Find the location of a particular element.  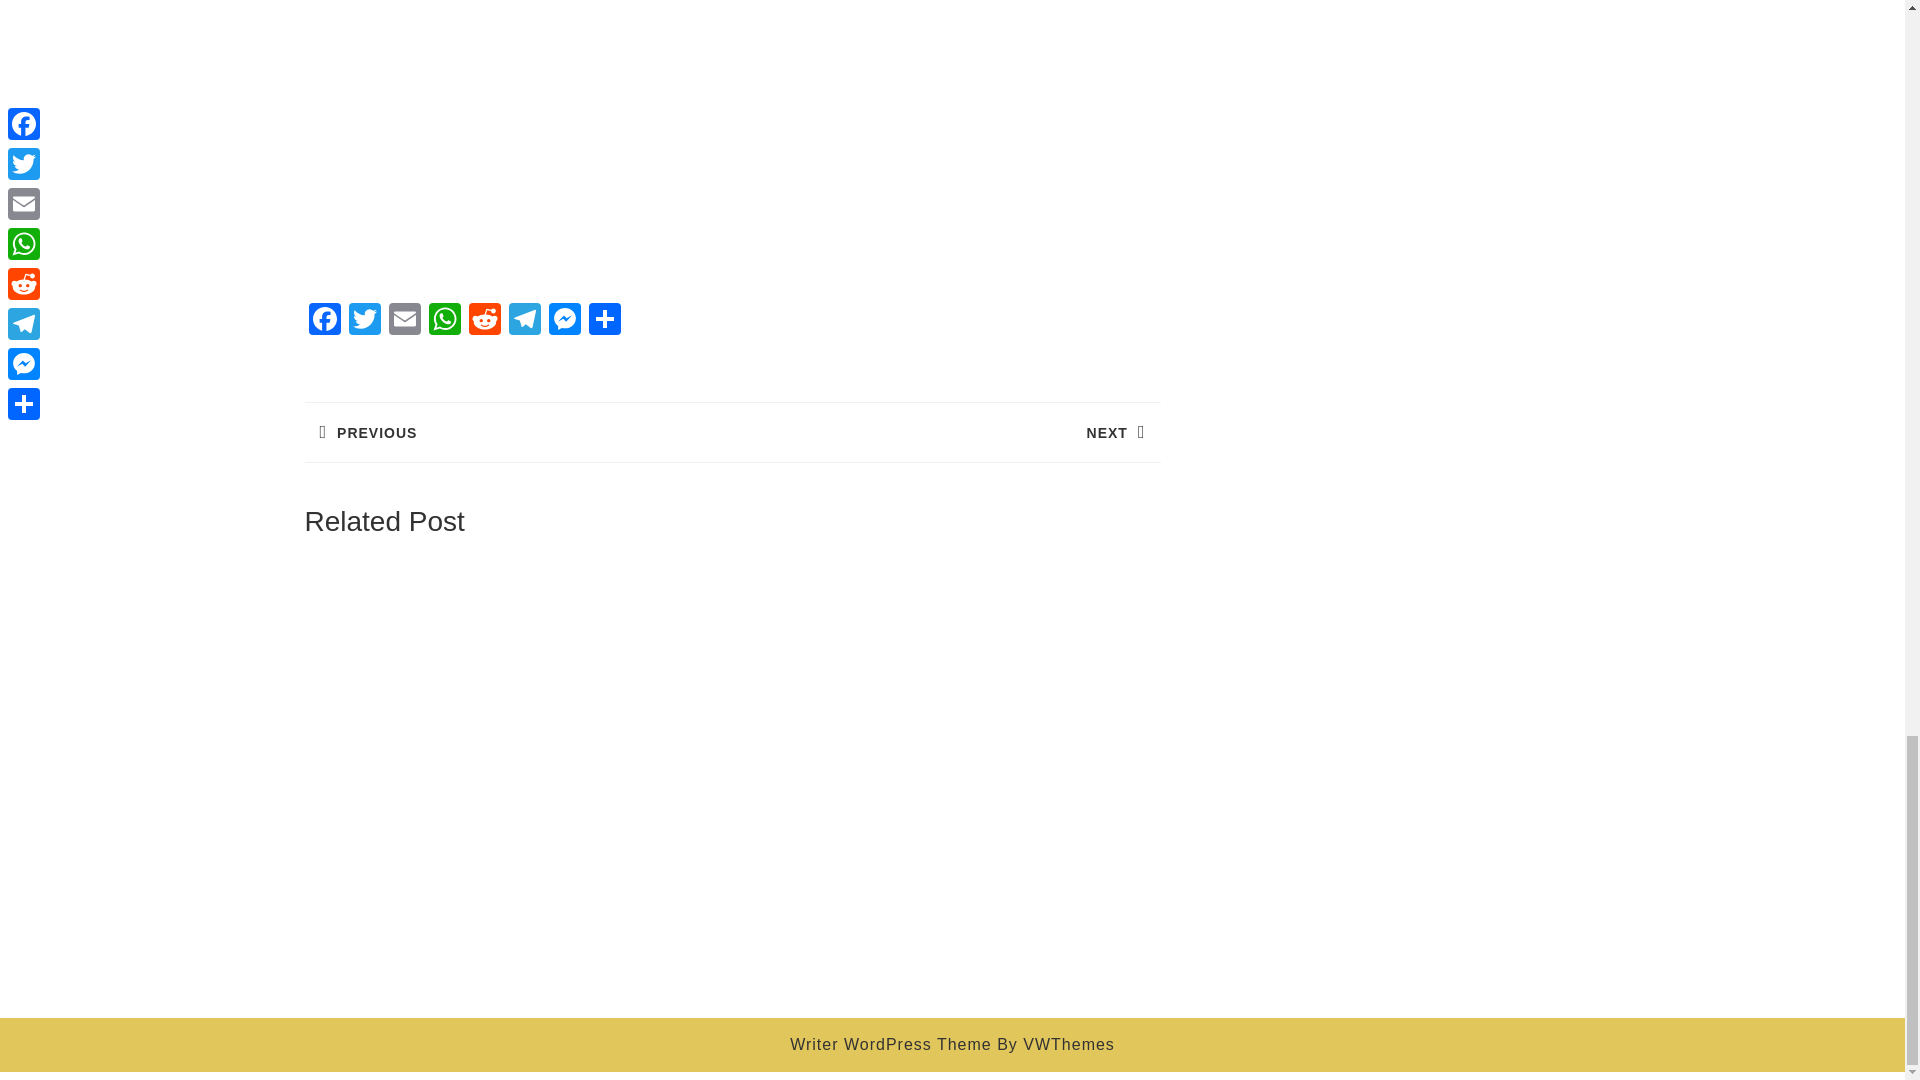

Reddit is located at coordinates (523, 322).